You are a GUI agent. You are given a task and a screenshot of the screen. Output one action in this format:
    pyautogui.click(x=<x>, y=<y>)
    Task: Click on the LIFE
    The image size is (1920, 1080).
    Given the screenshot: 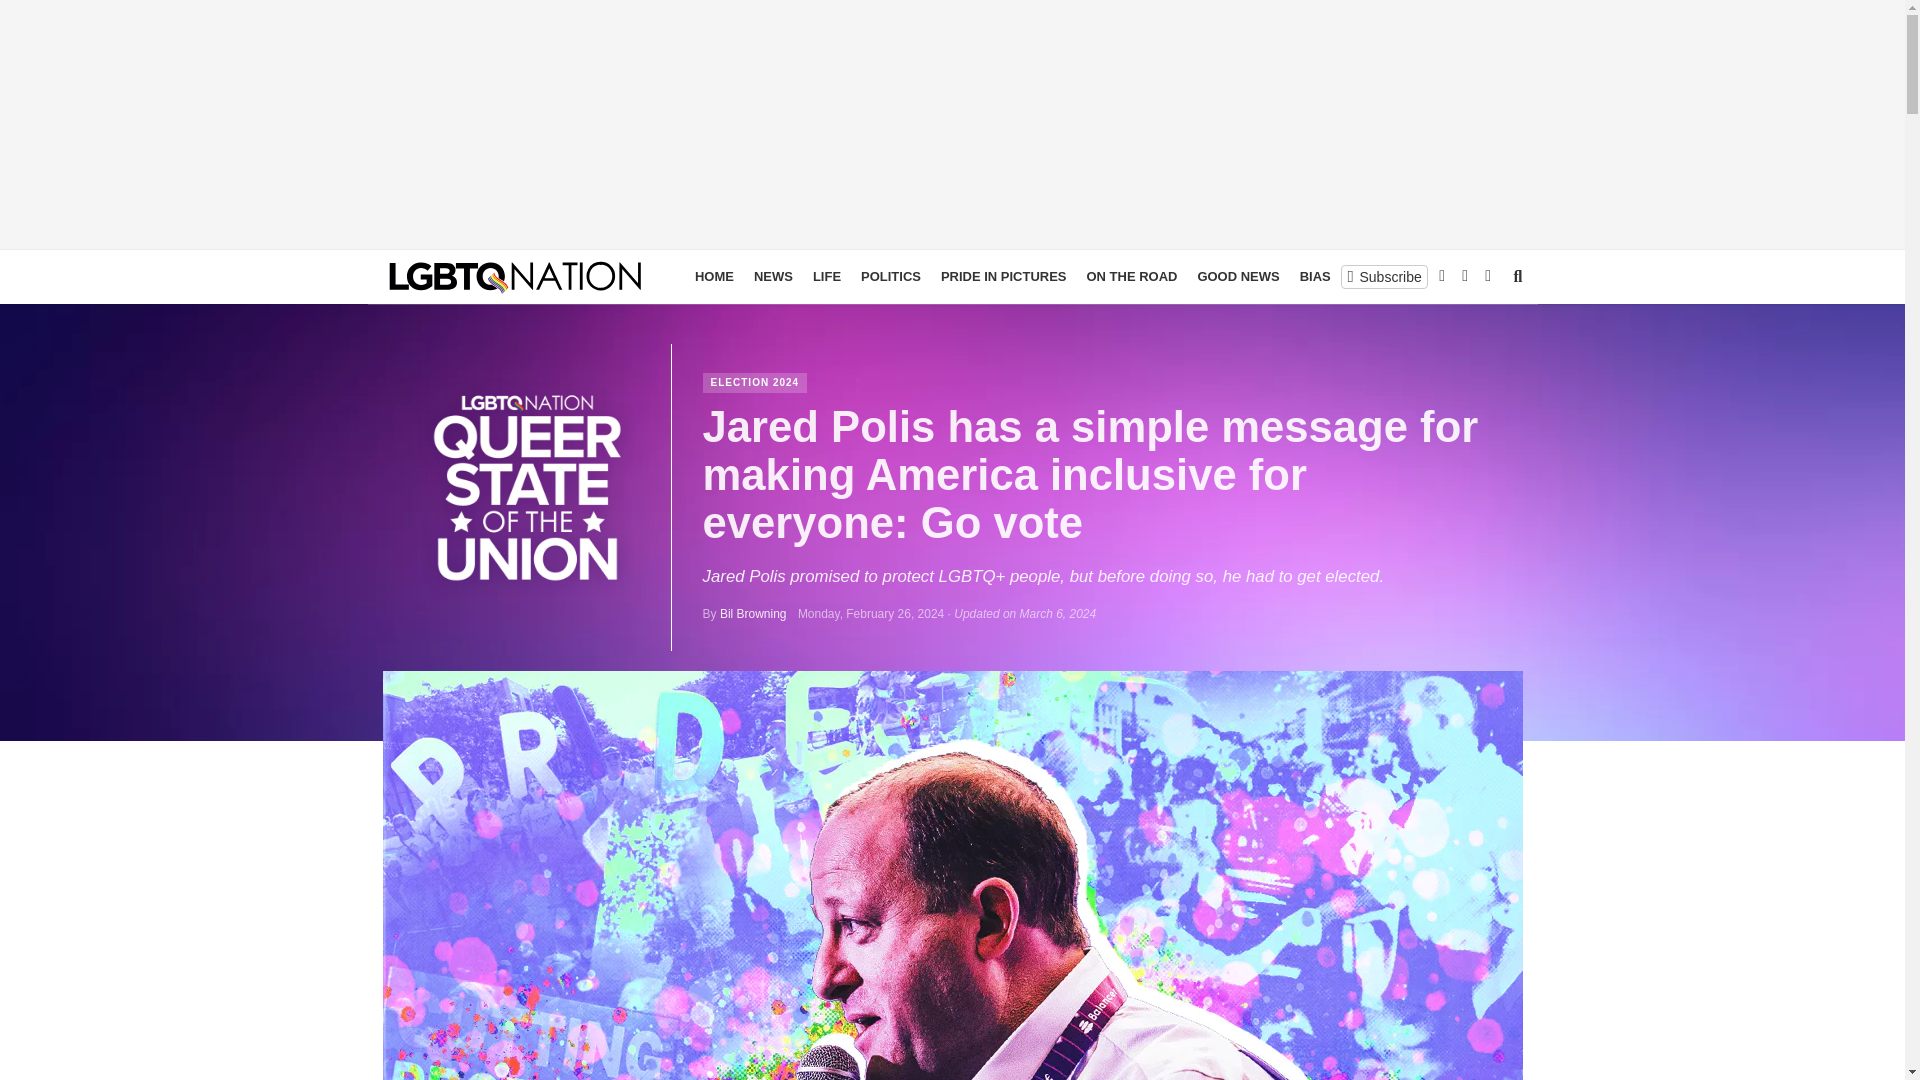 What is the action you would take?
    pyautogui.click(x=826, y=276)
    